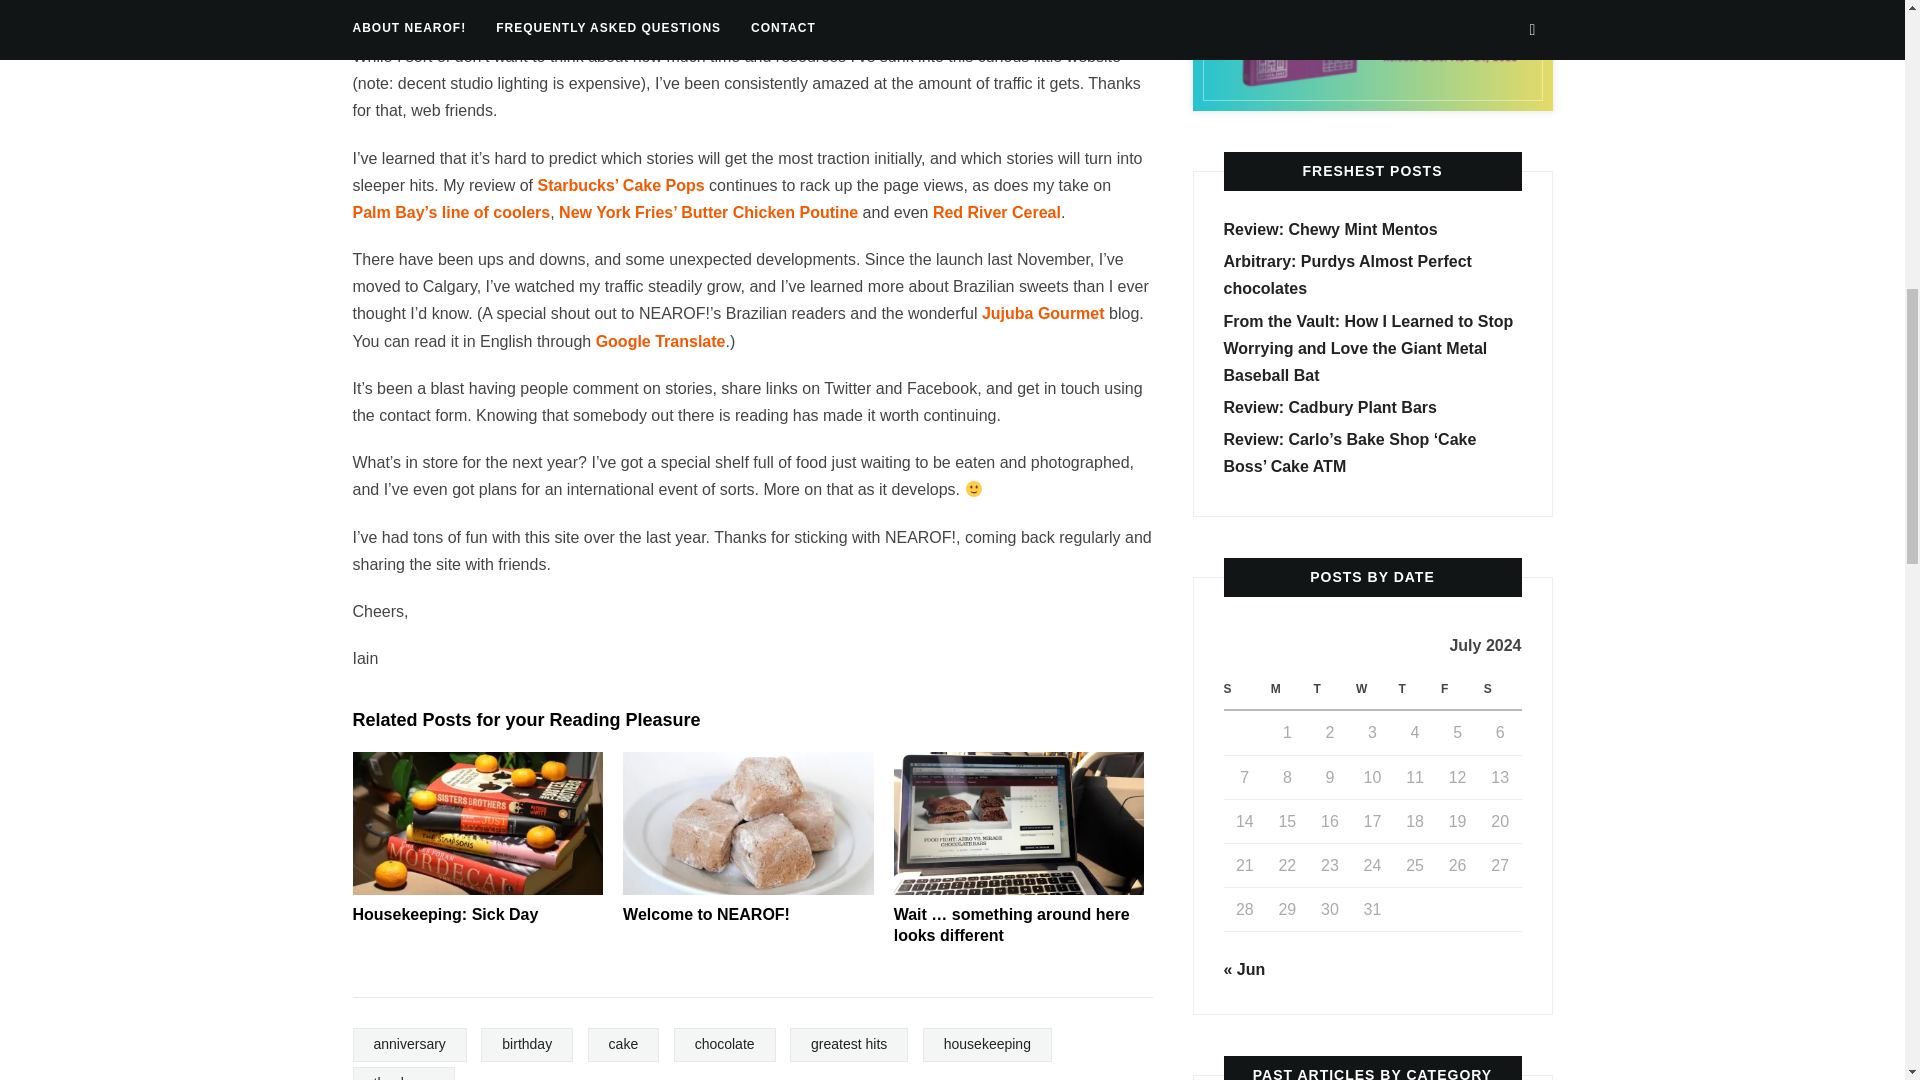  I want to click on Welcome to NEAROF!, so click(748, 823).